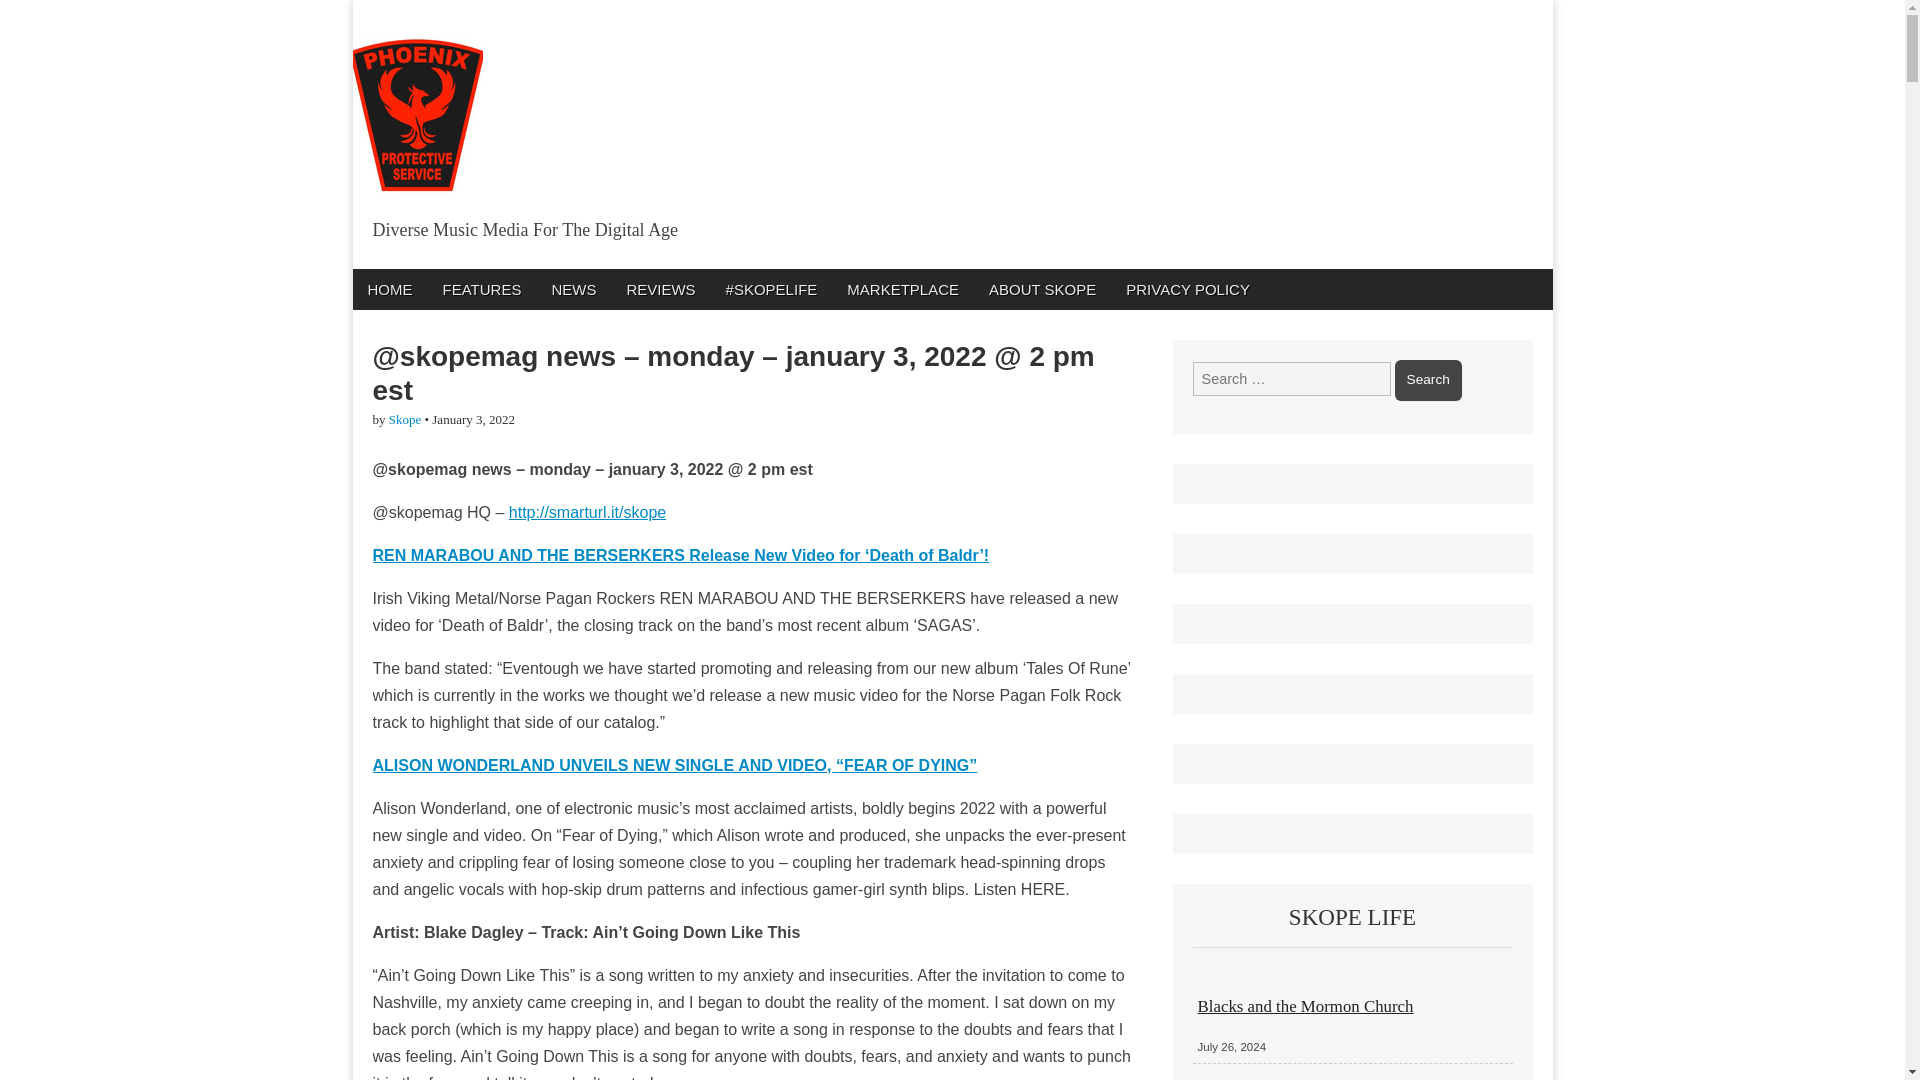 The width and height of the screenshot is (1920, 1080). Describe the element at coordinates (388, 288) in the screenshot. I see `HOME` at that location.